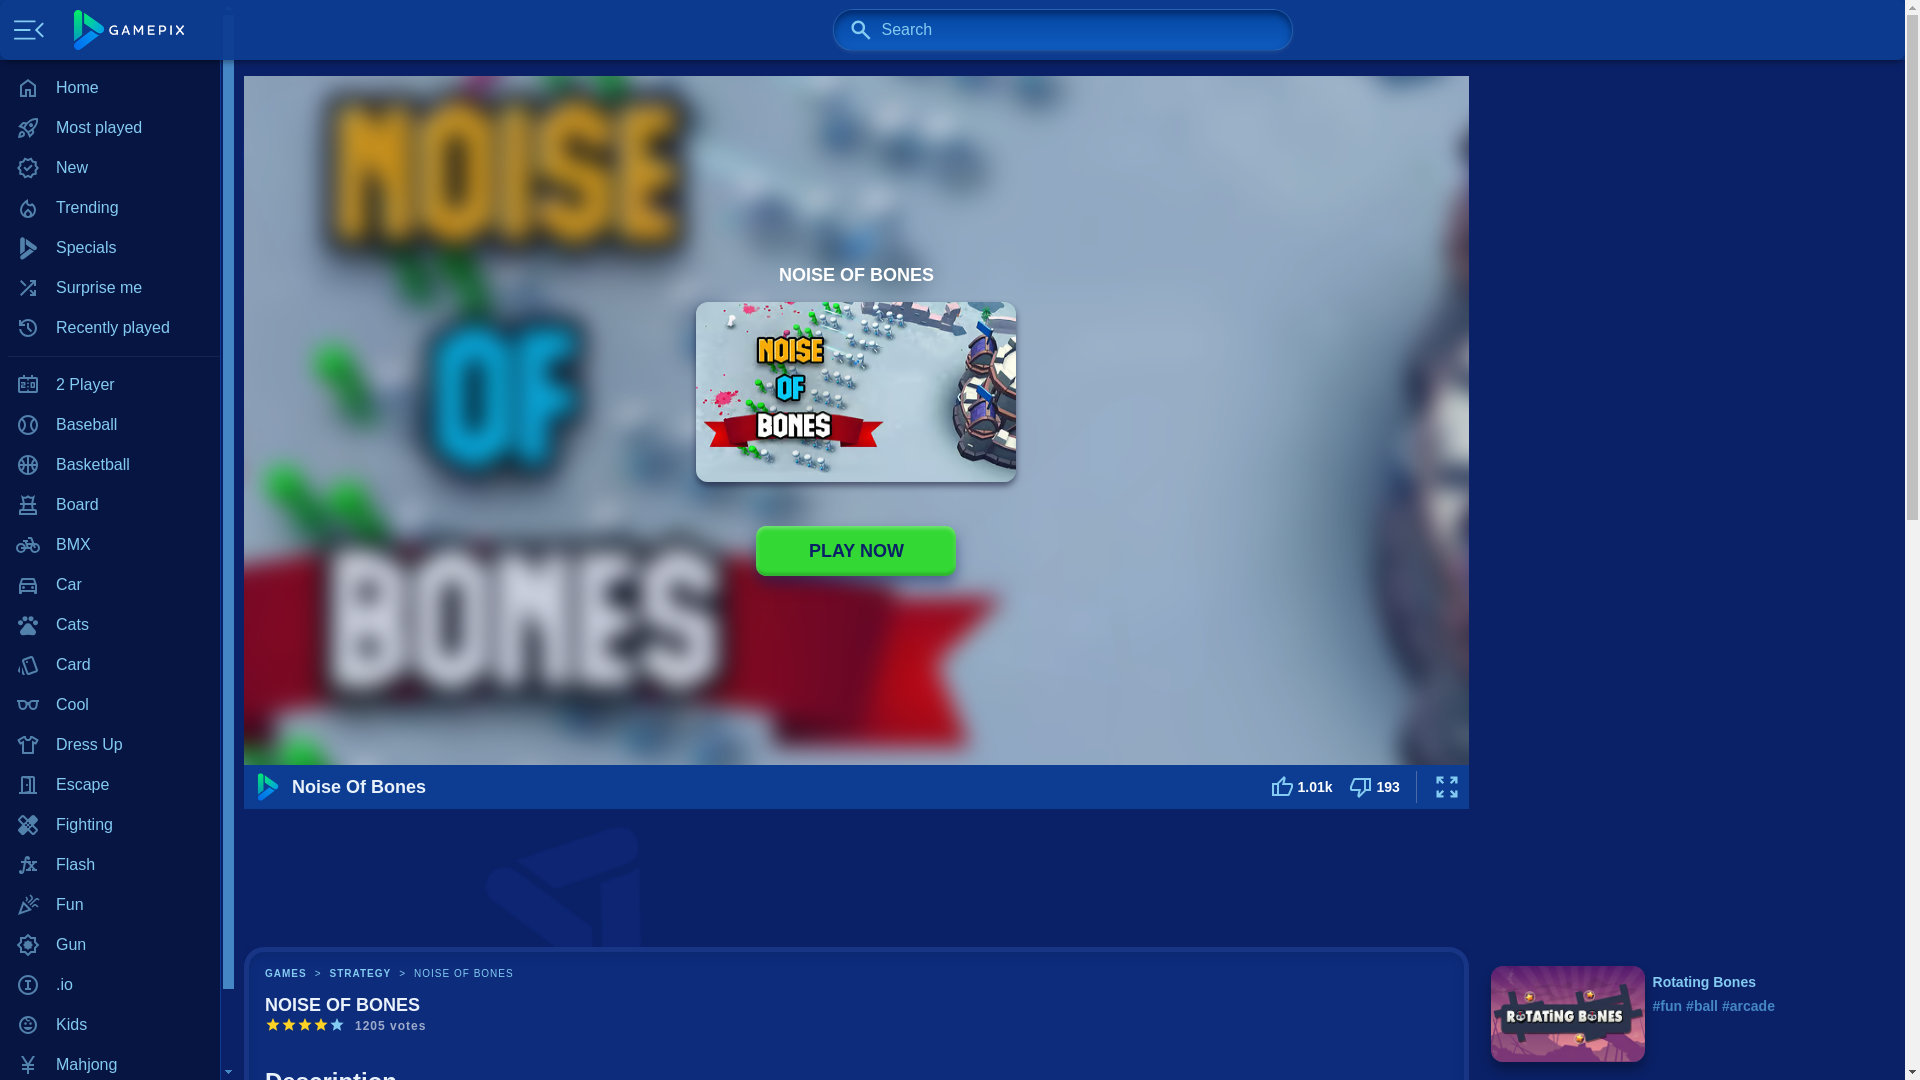  I want to click on Fighting, so click(110, 824).